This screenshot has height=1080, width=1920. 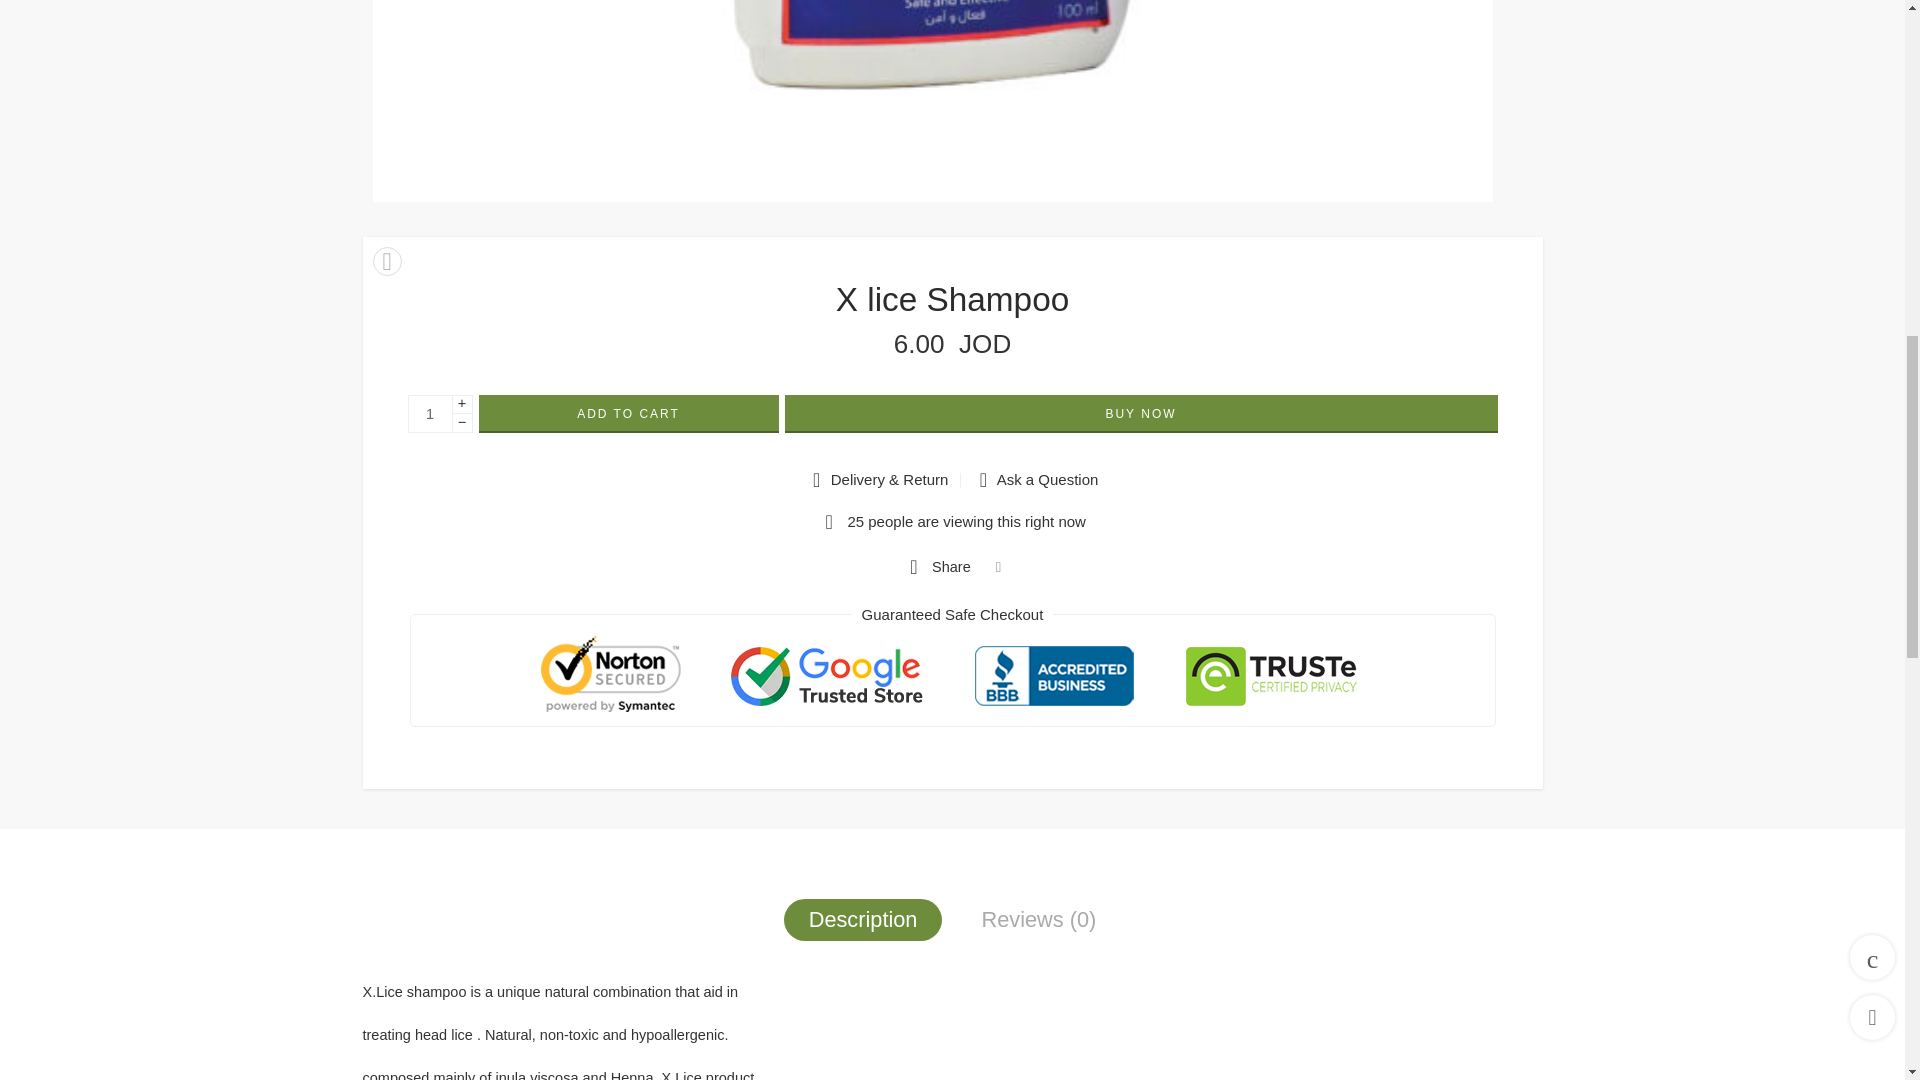 I want to click on 1, so click(x=430, y=414).